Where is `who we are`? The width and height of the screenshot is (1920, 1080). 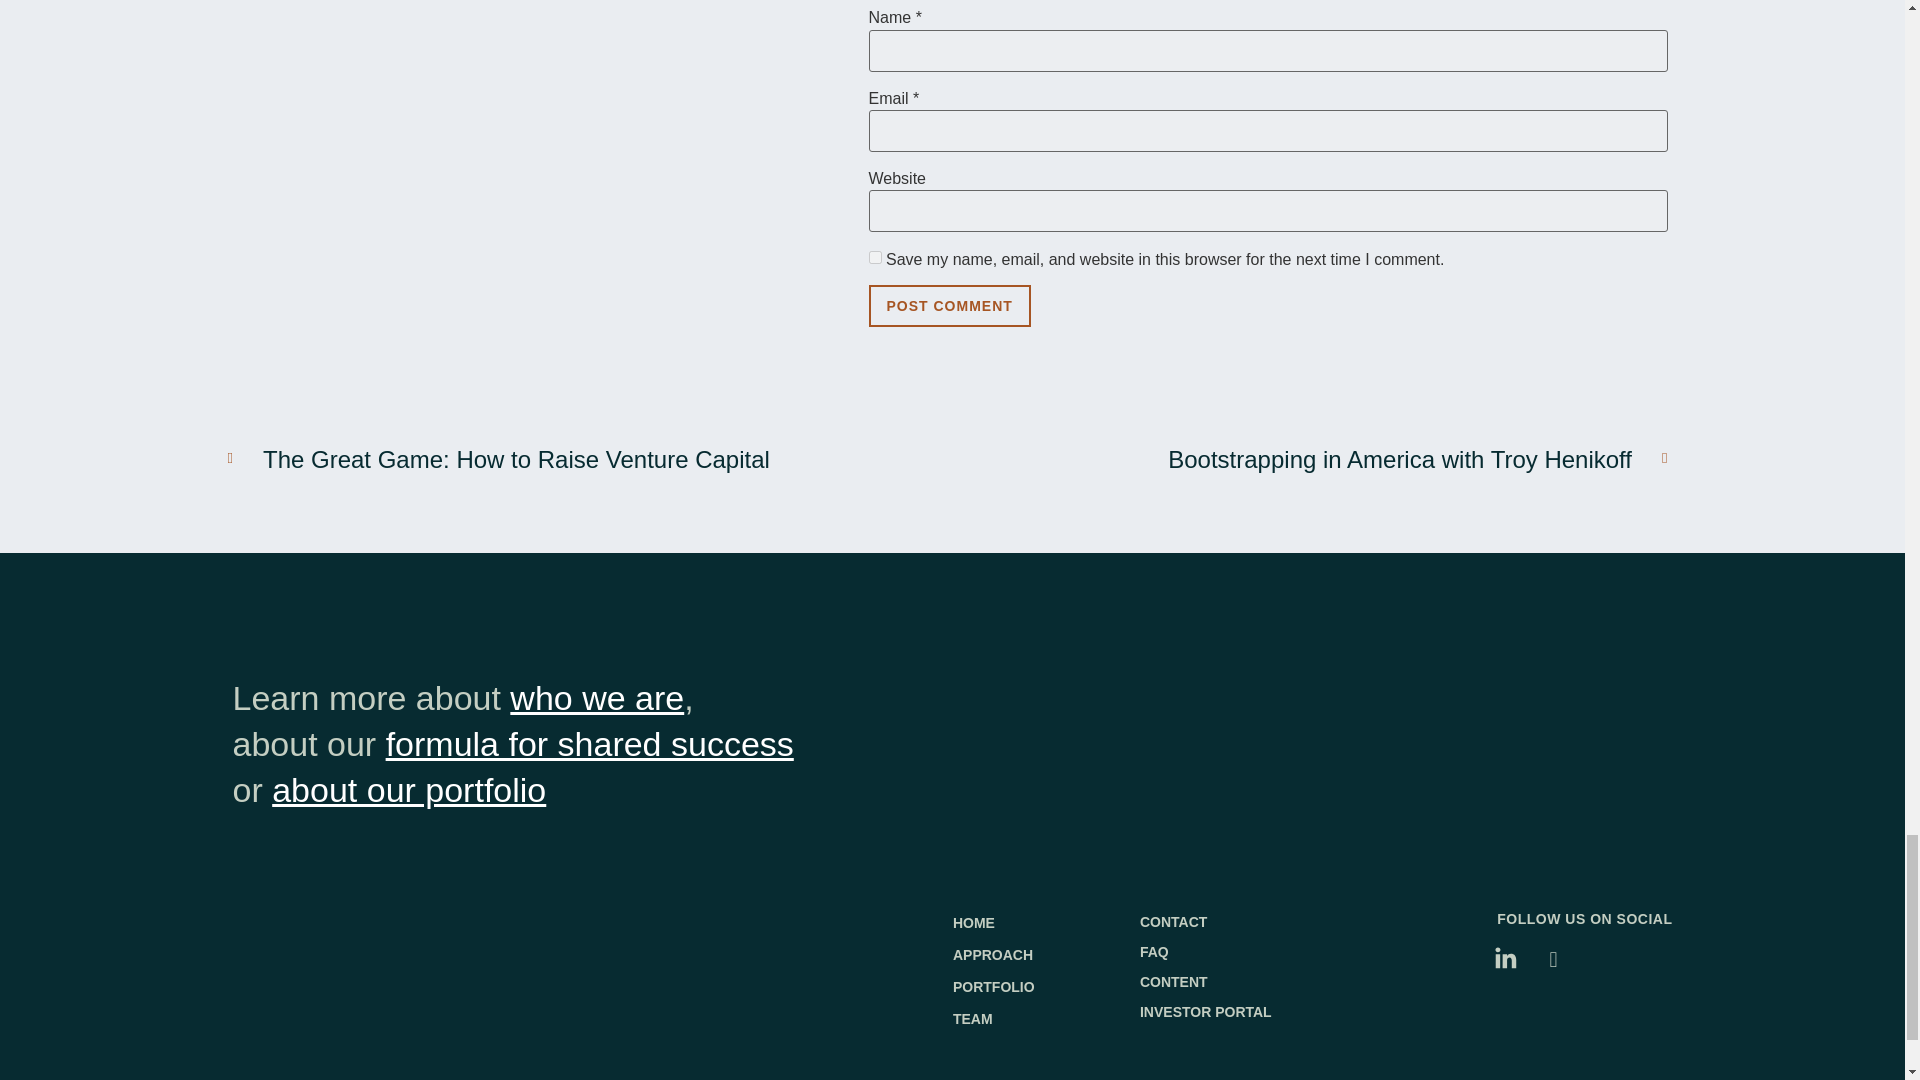 who we are is located at coordinates (596, 698).